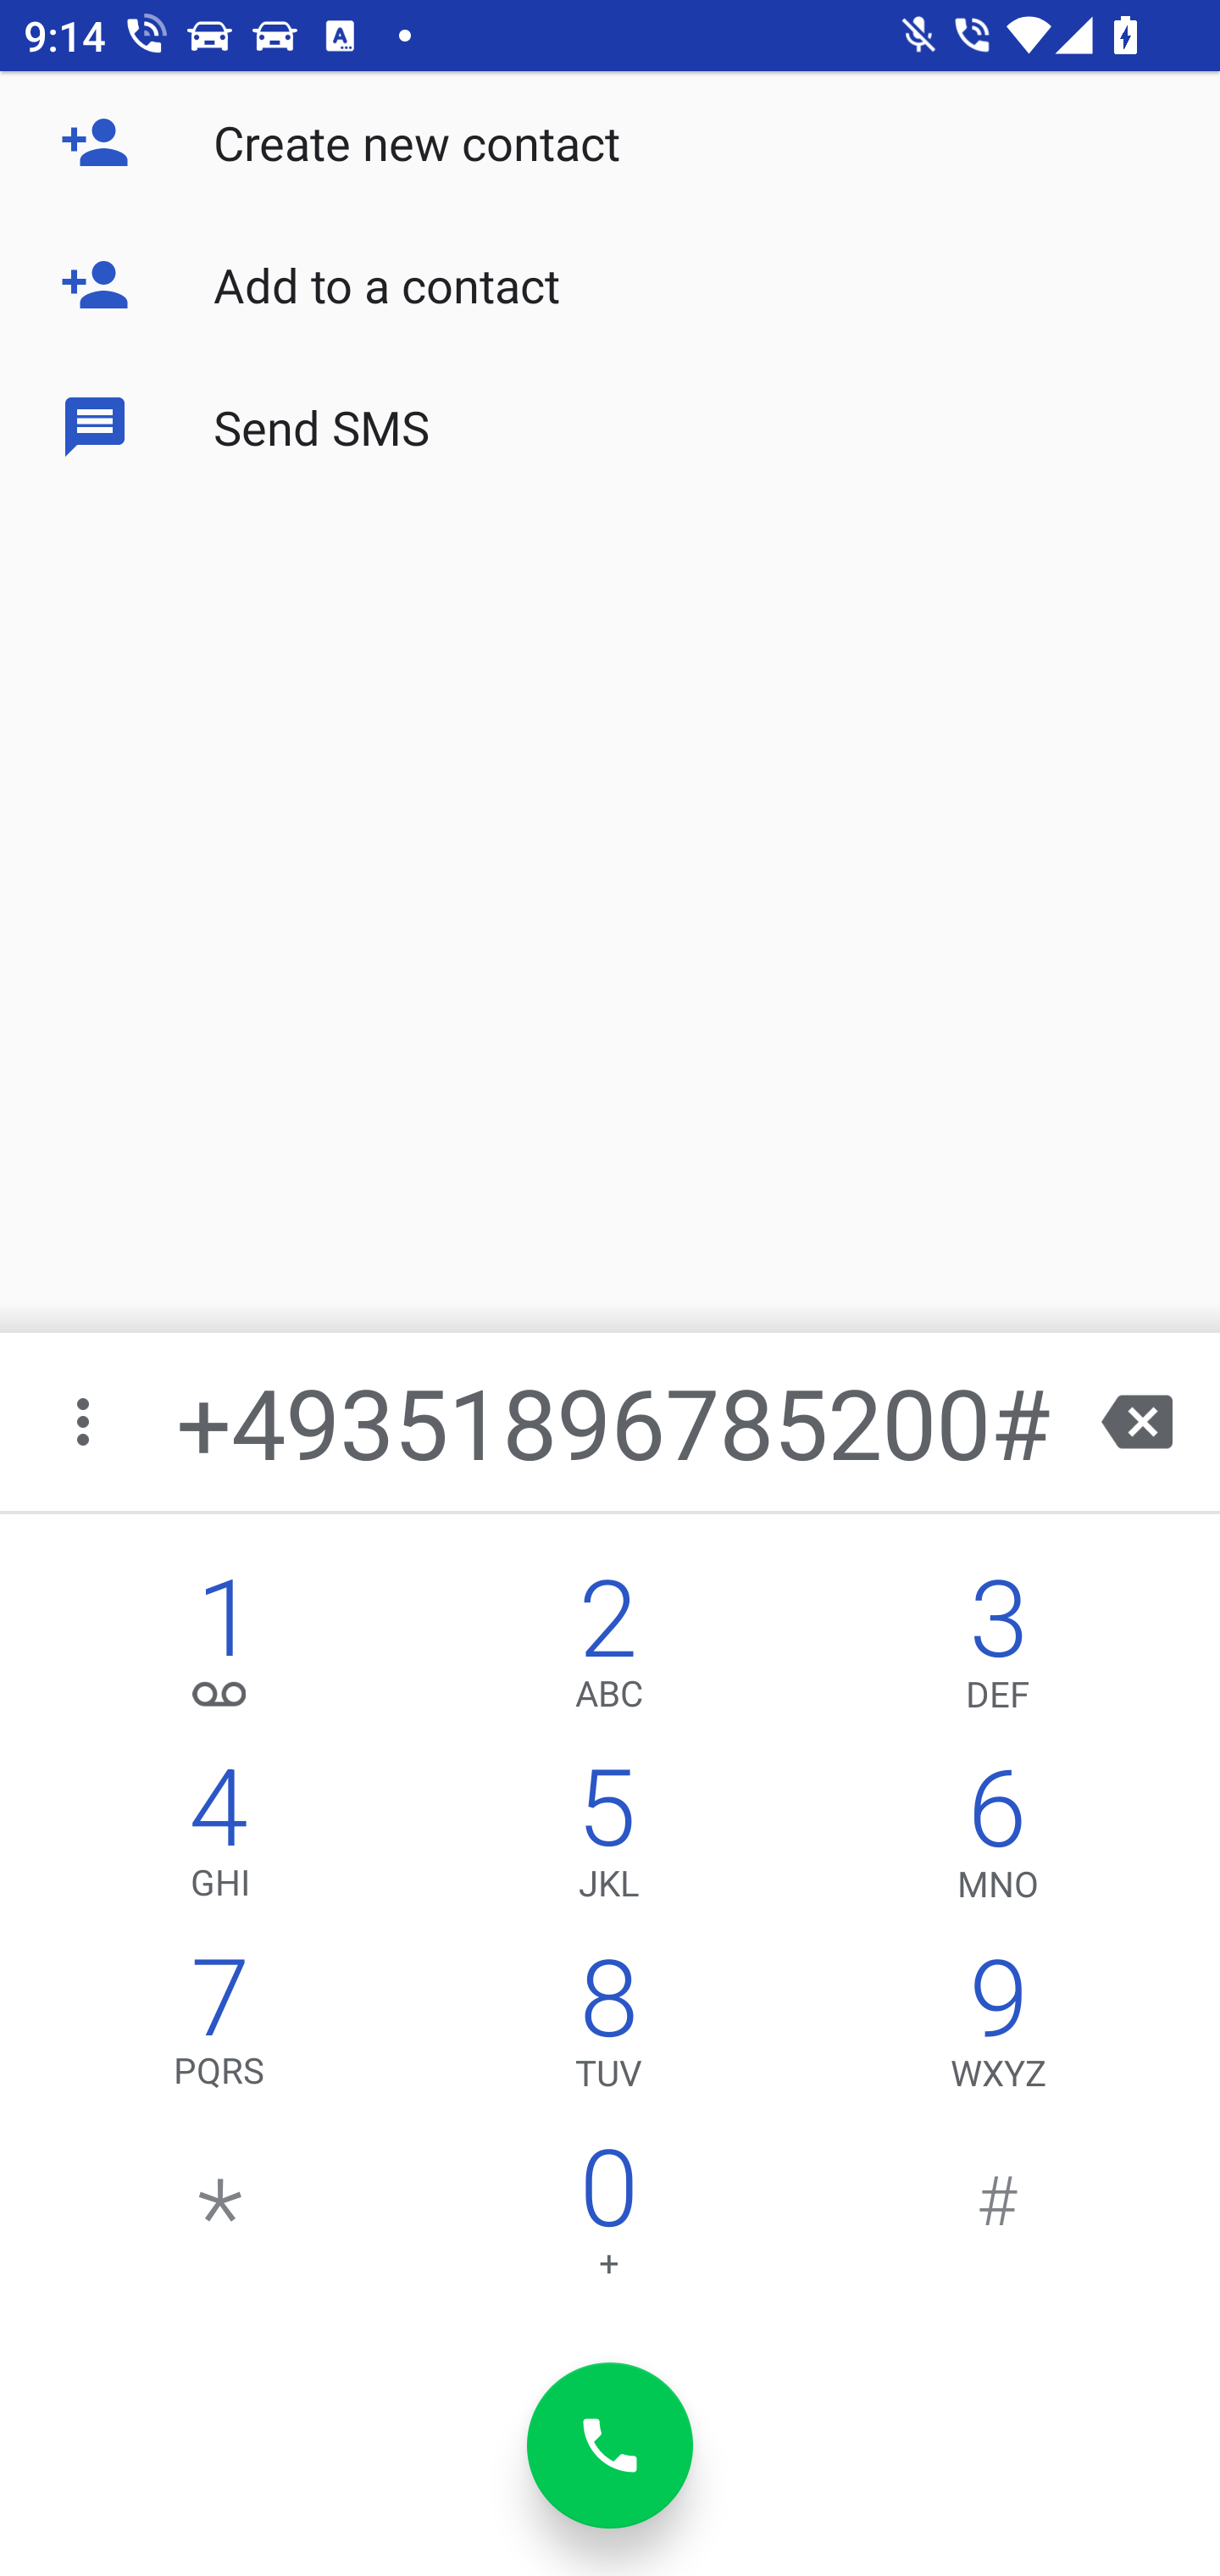  Describe the element at coordinates (608, 2220) in the screenshot. I see `0 0 +` at that location.